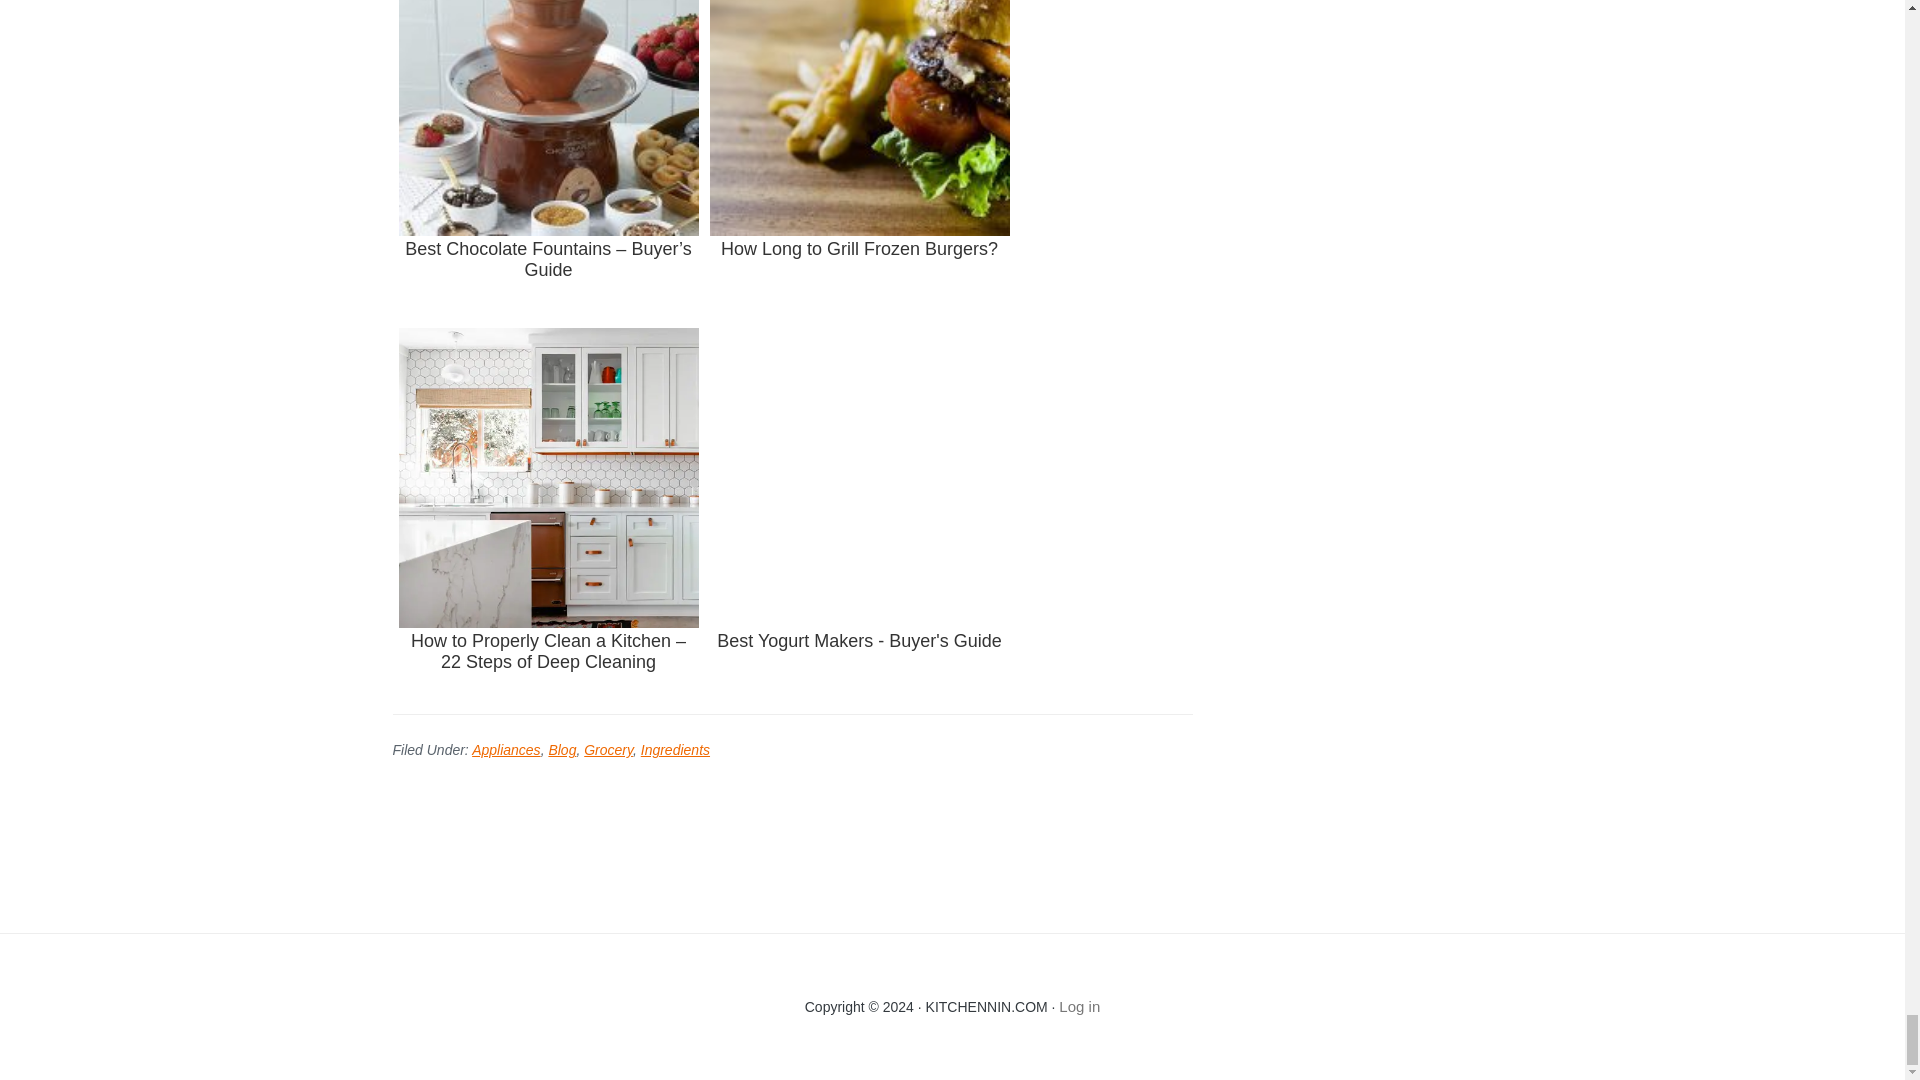 The height and width of the screenshot is (1080, 1920). Describe the element at coordinates (506, 750) in the screenshot. I see `Appliances` at that location.